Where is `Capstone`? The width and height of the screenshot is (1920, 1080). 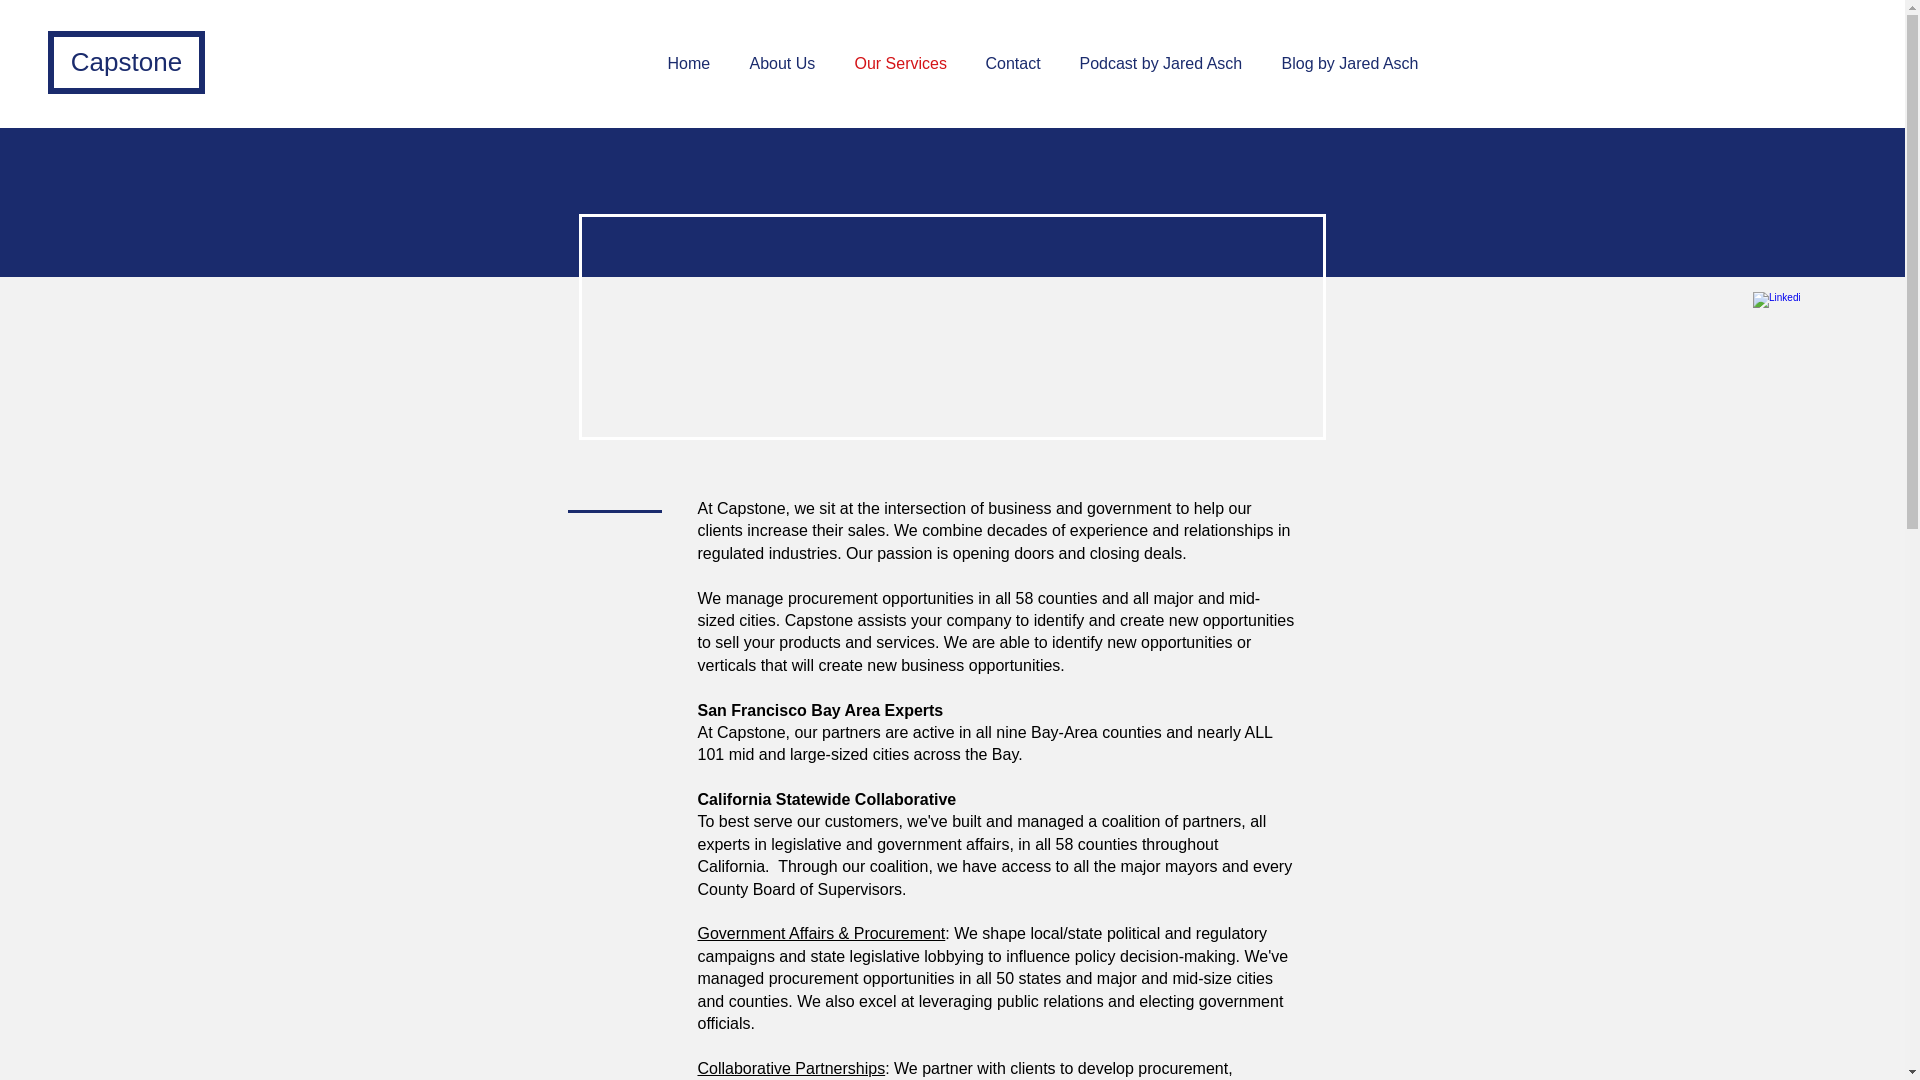 Capstone is located at coordinates (126, 62).